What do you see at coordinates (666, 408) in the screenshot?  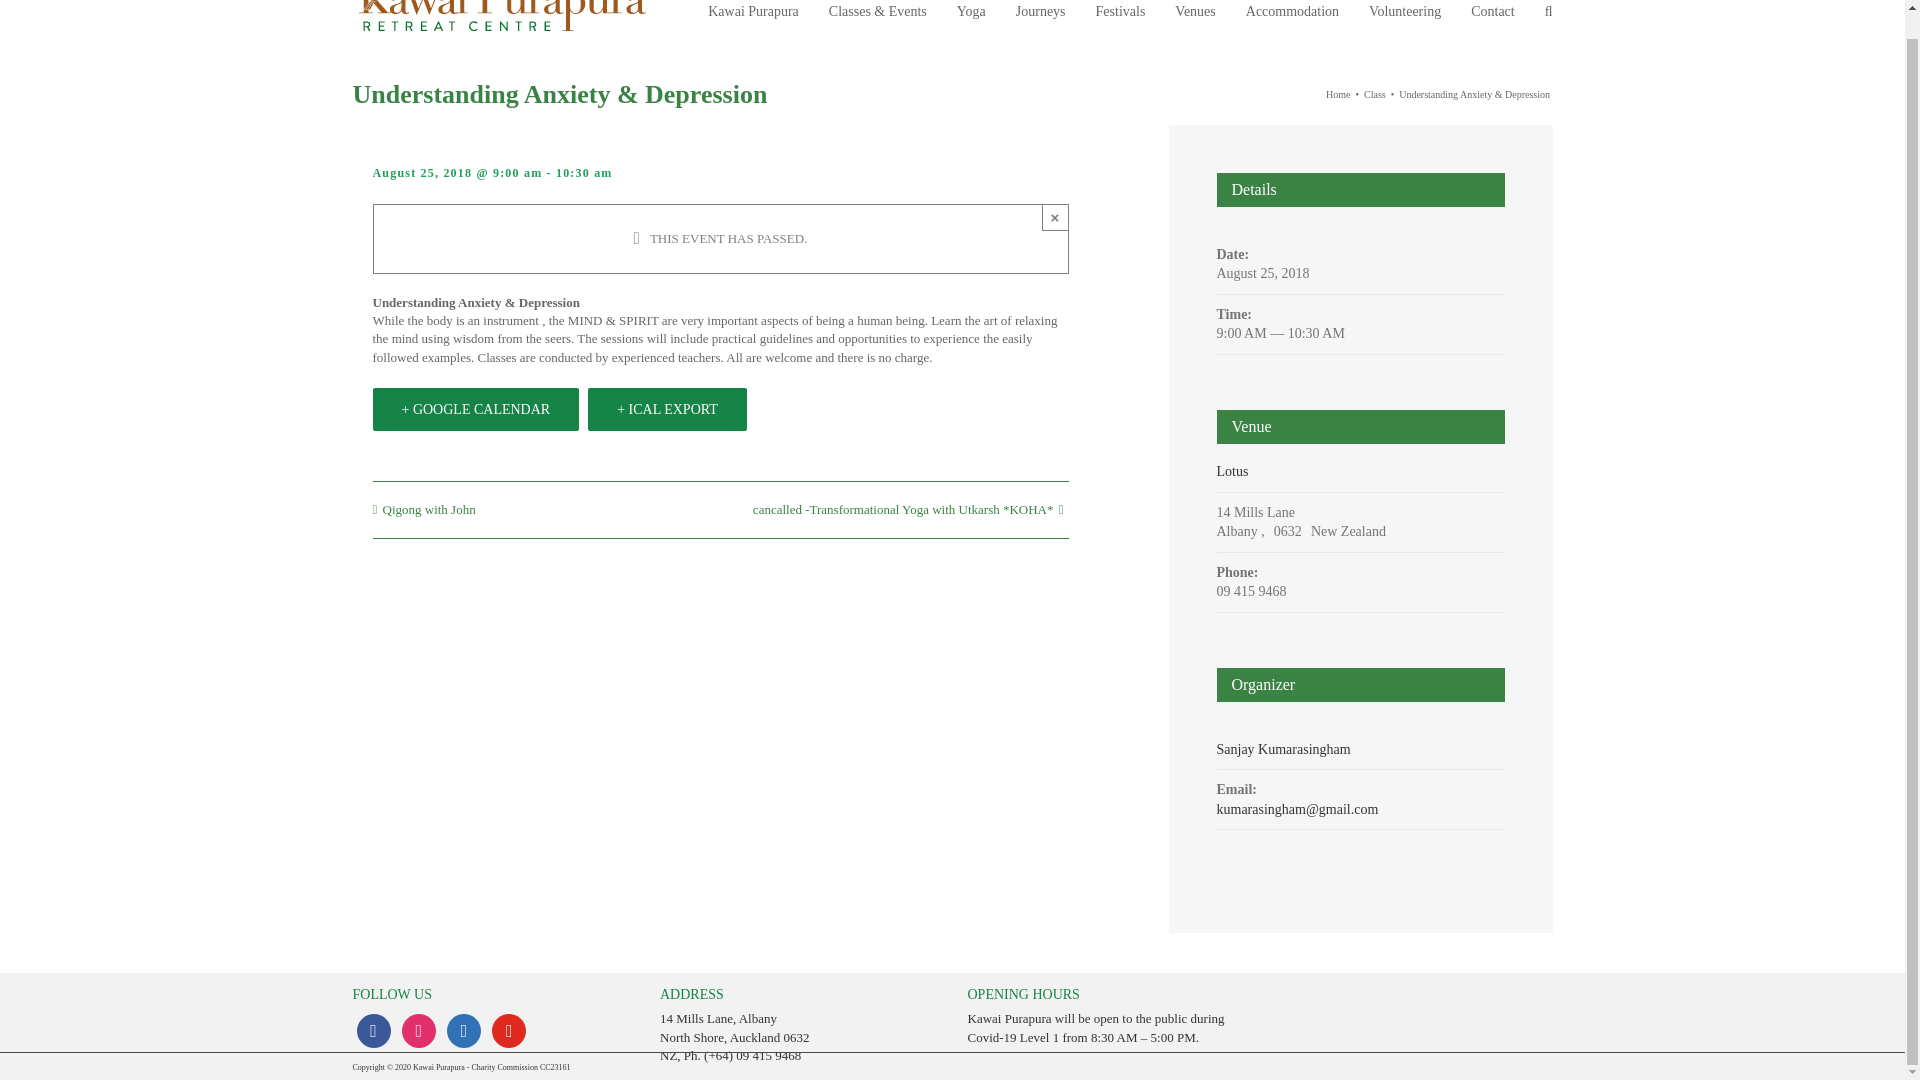 I see `Download .ics file` at bounding box center [666, 408].